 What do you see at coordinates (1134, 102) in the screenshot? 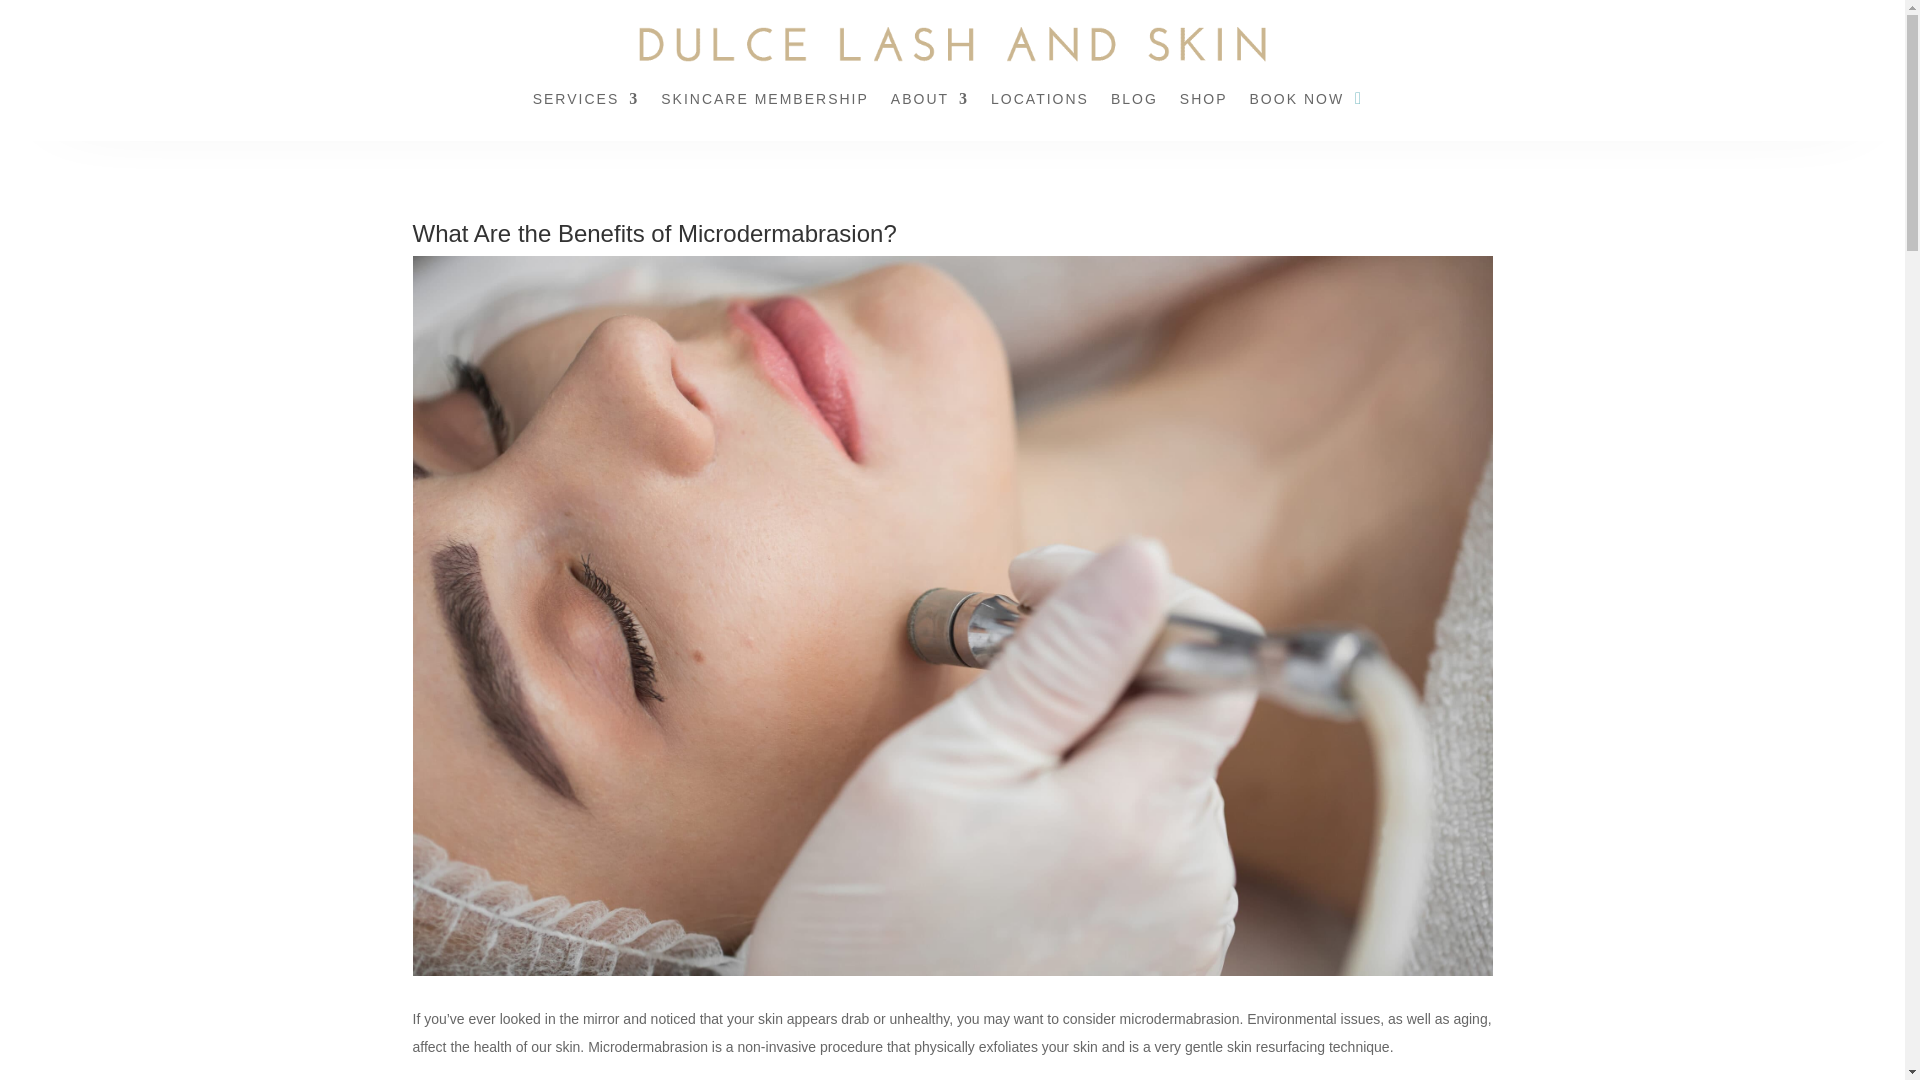
I see `BLOG` at bounding box center [1134, 102].